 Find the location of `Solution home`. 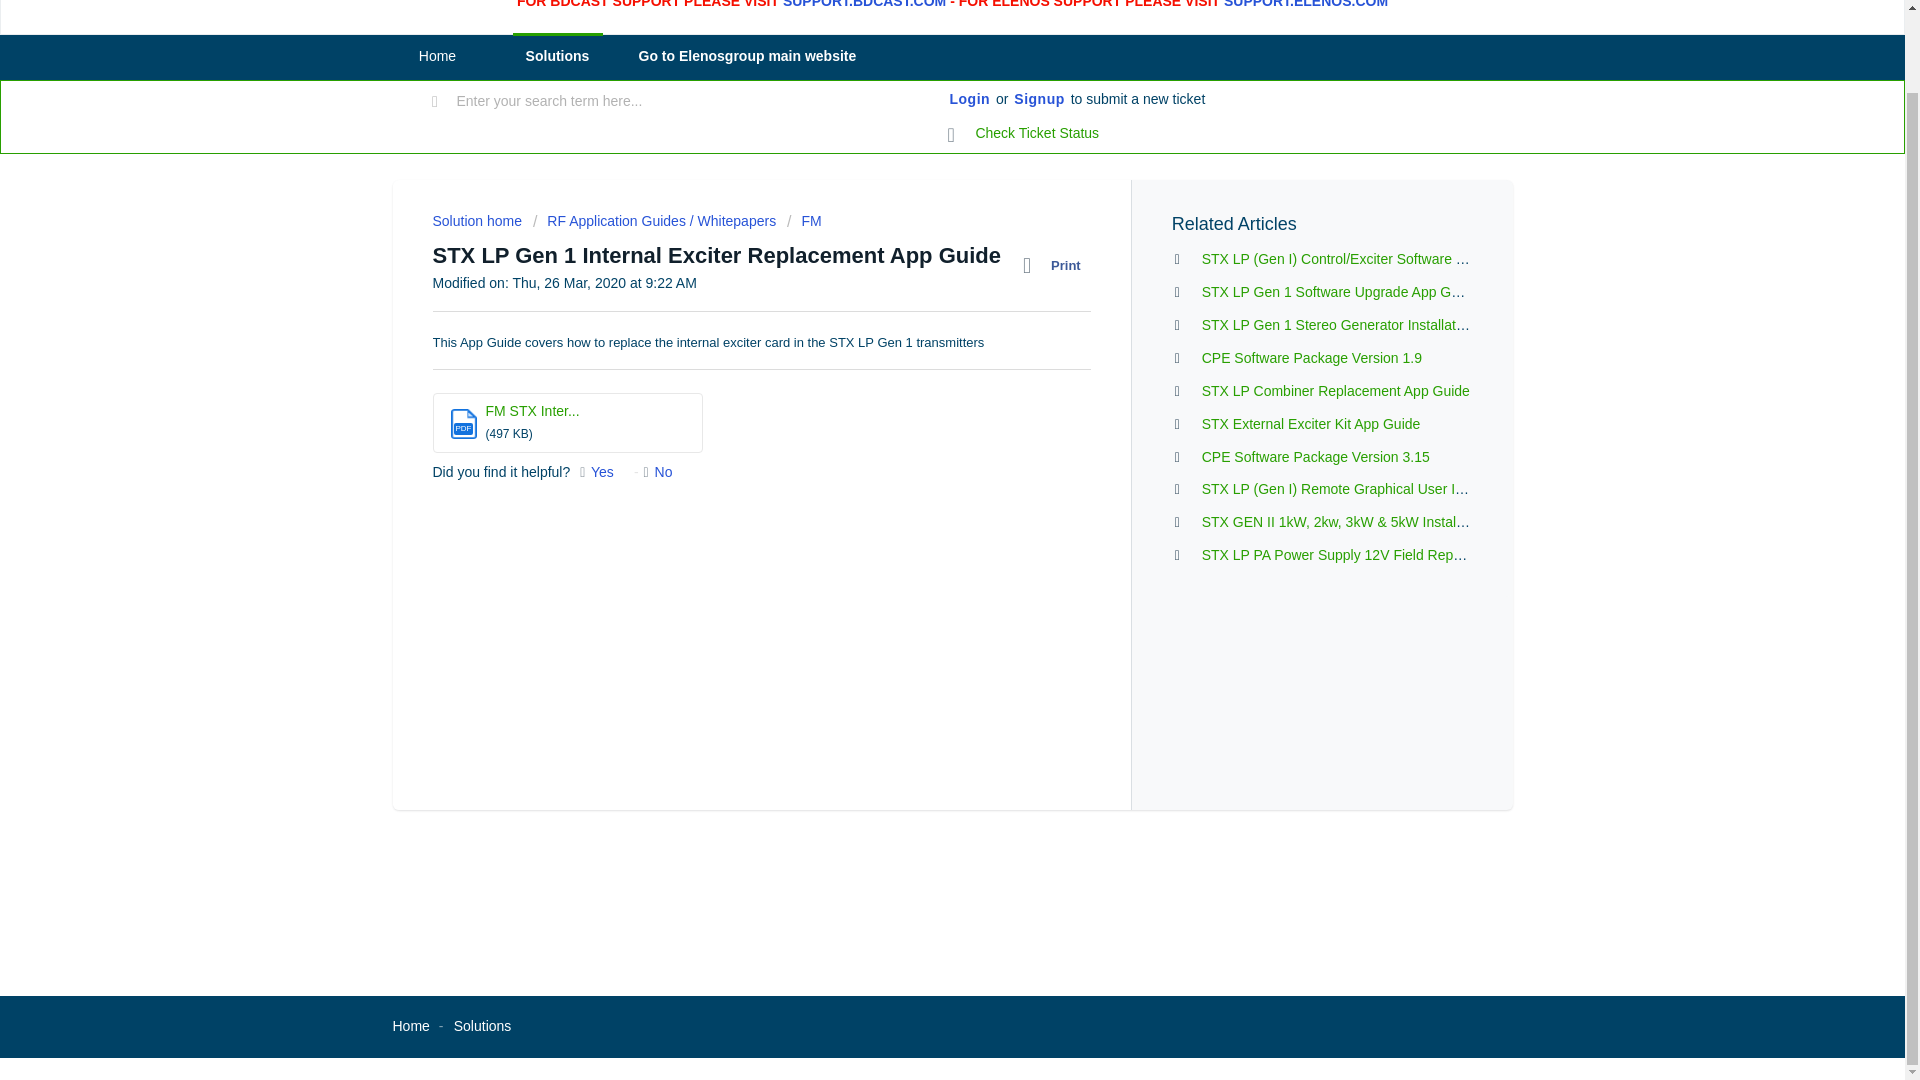

Solution home is located at coordinates (478, 220).